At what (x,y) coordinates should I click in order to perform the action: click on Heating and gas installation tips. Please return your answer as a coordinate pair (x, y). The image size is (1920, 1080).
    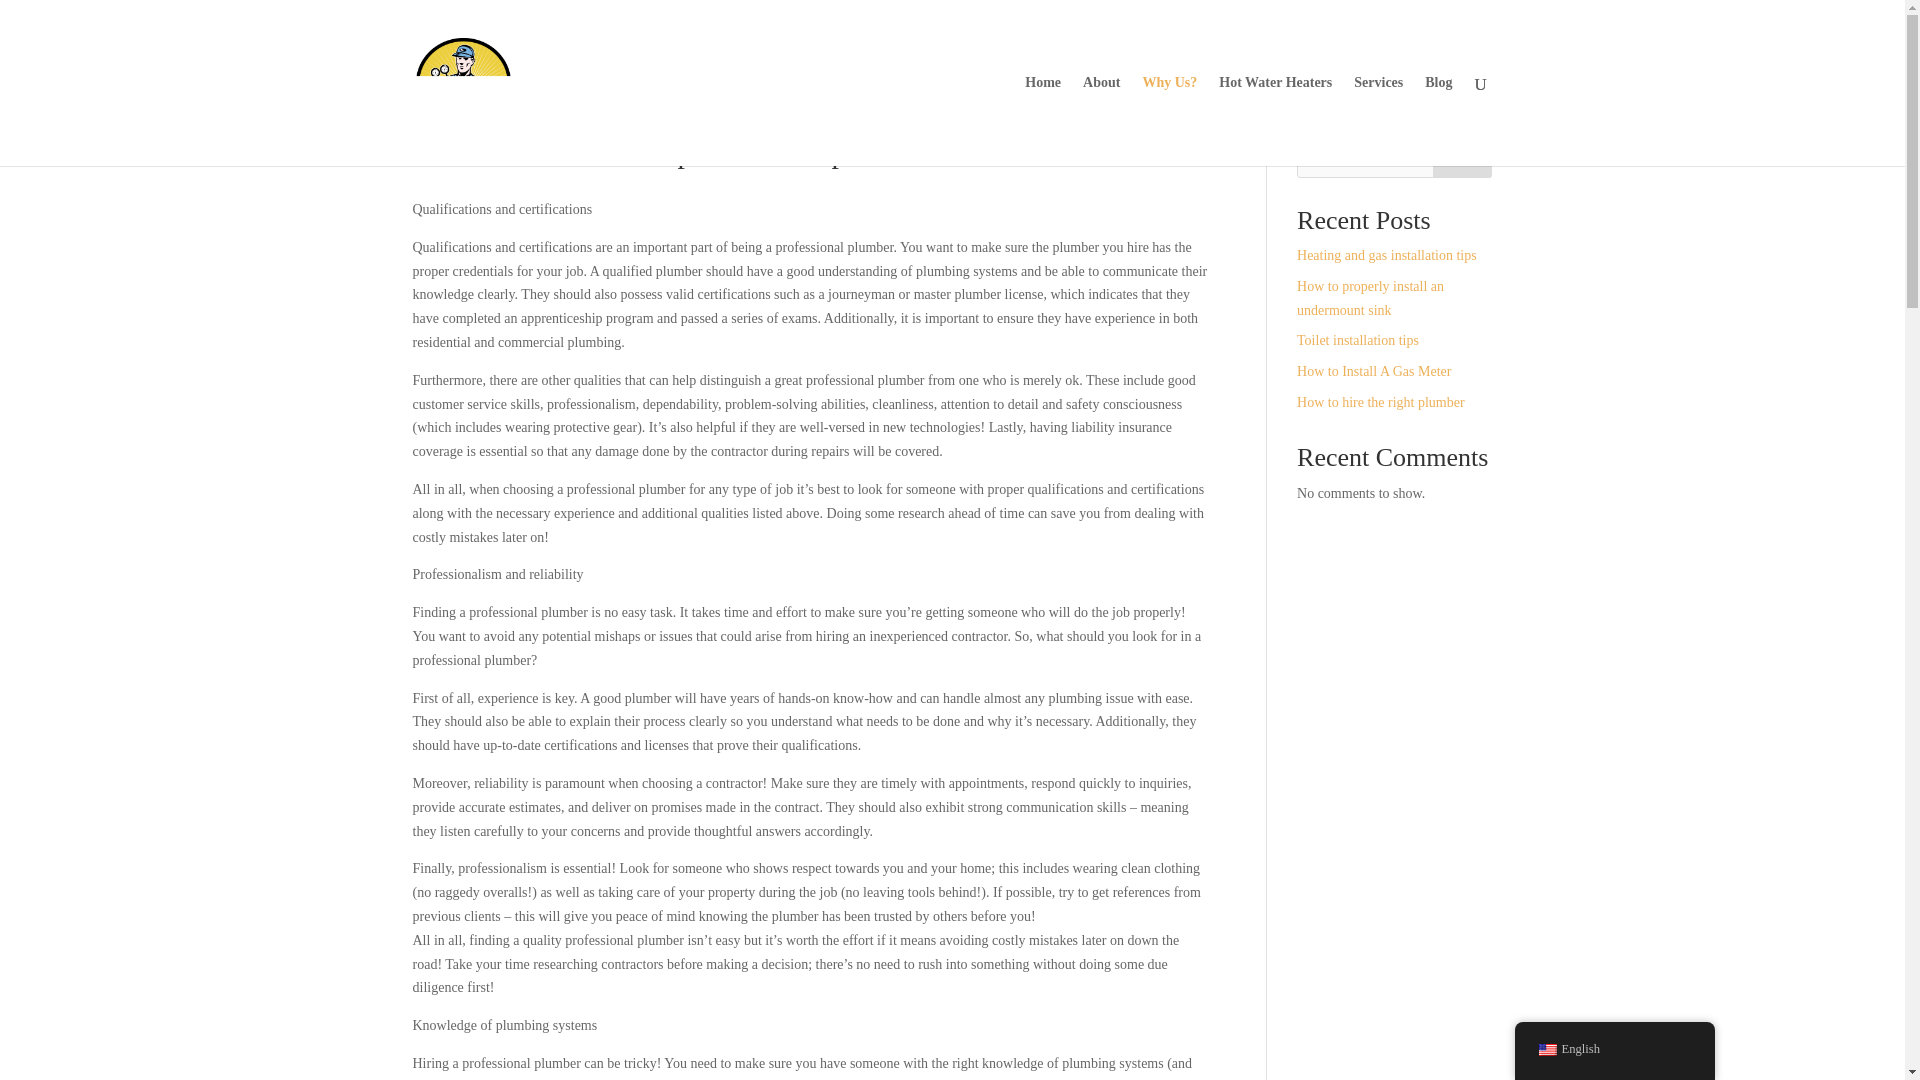
    Looking at the image, I should click on (1386, 256).